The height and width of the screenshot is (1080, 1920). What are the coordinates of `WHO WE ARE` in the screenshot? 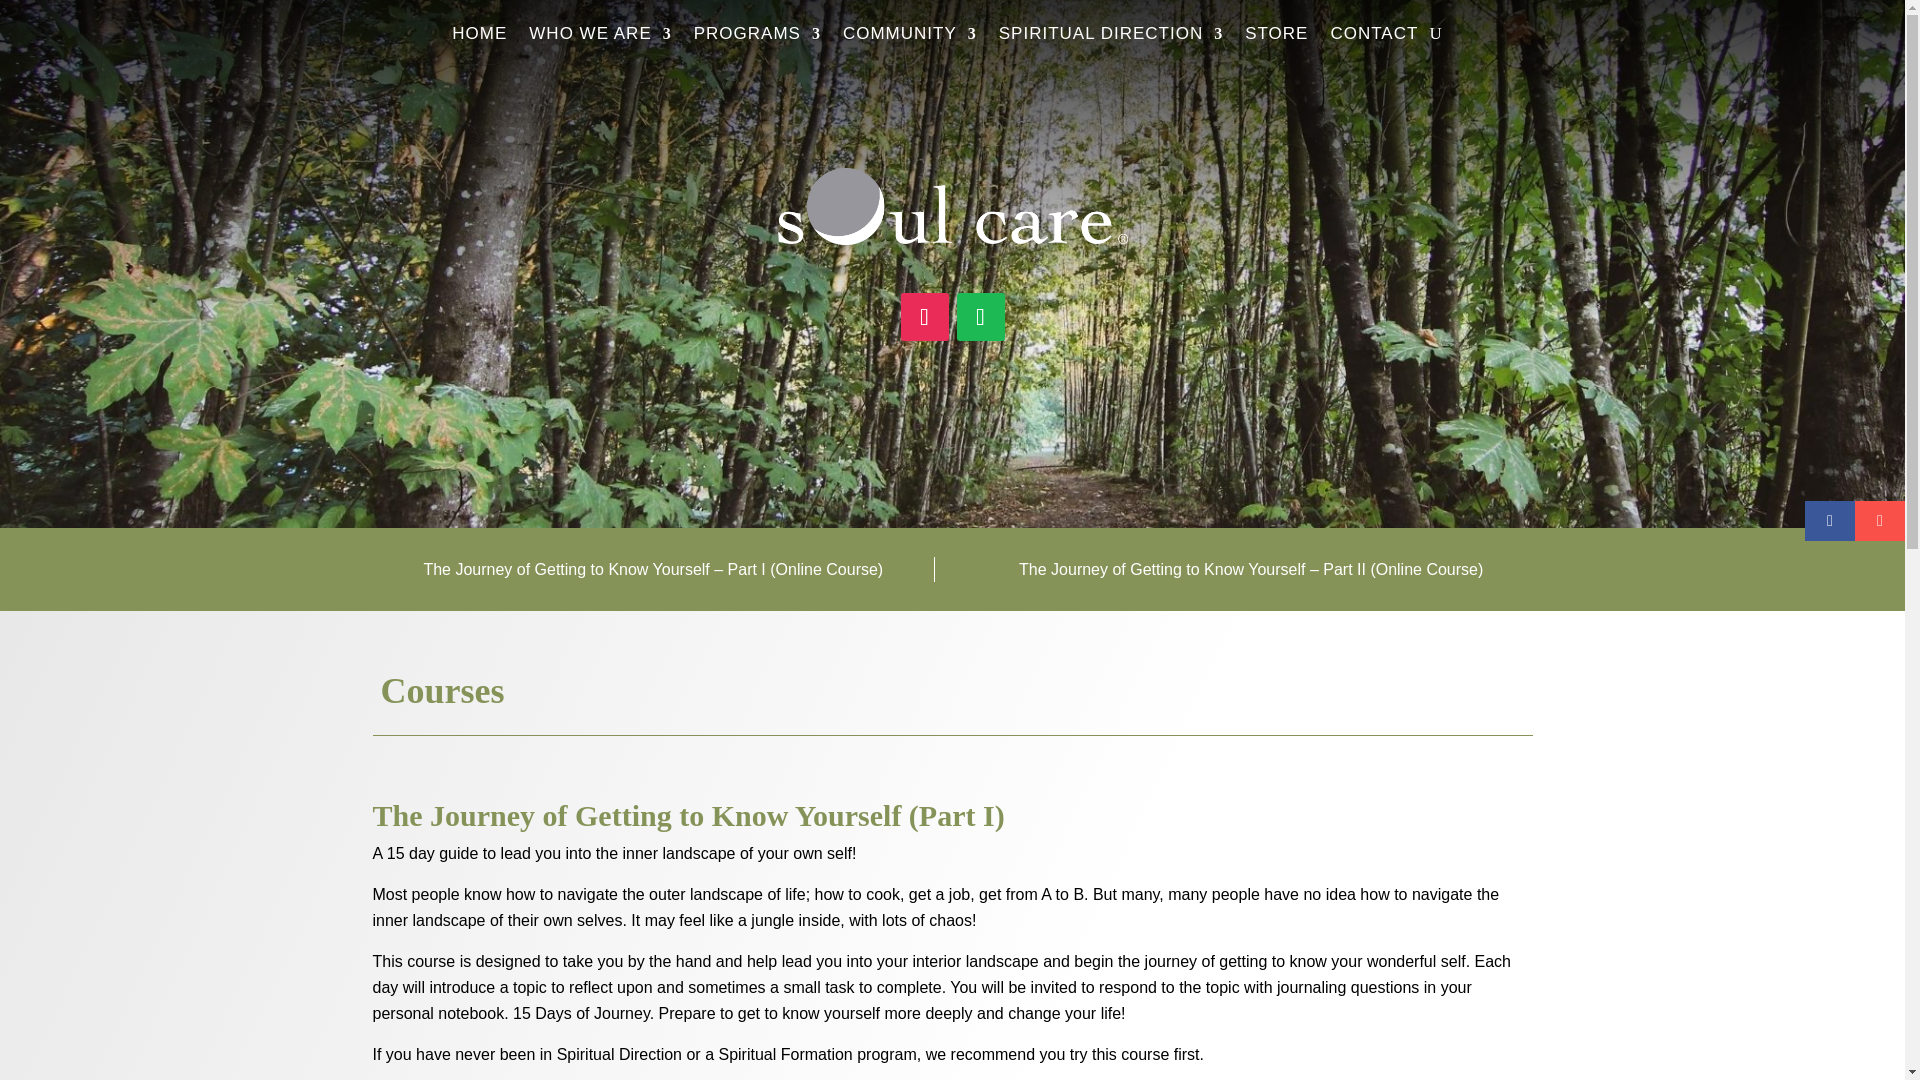 It's located at (600, 38).